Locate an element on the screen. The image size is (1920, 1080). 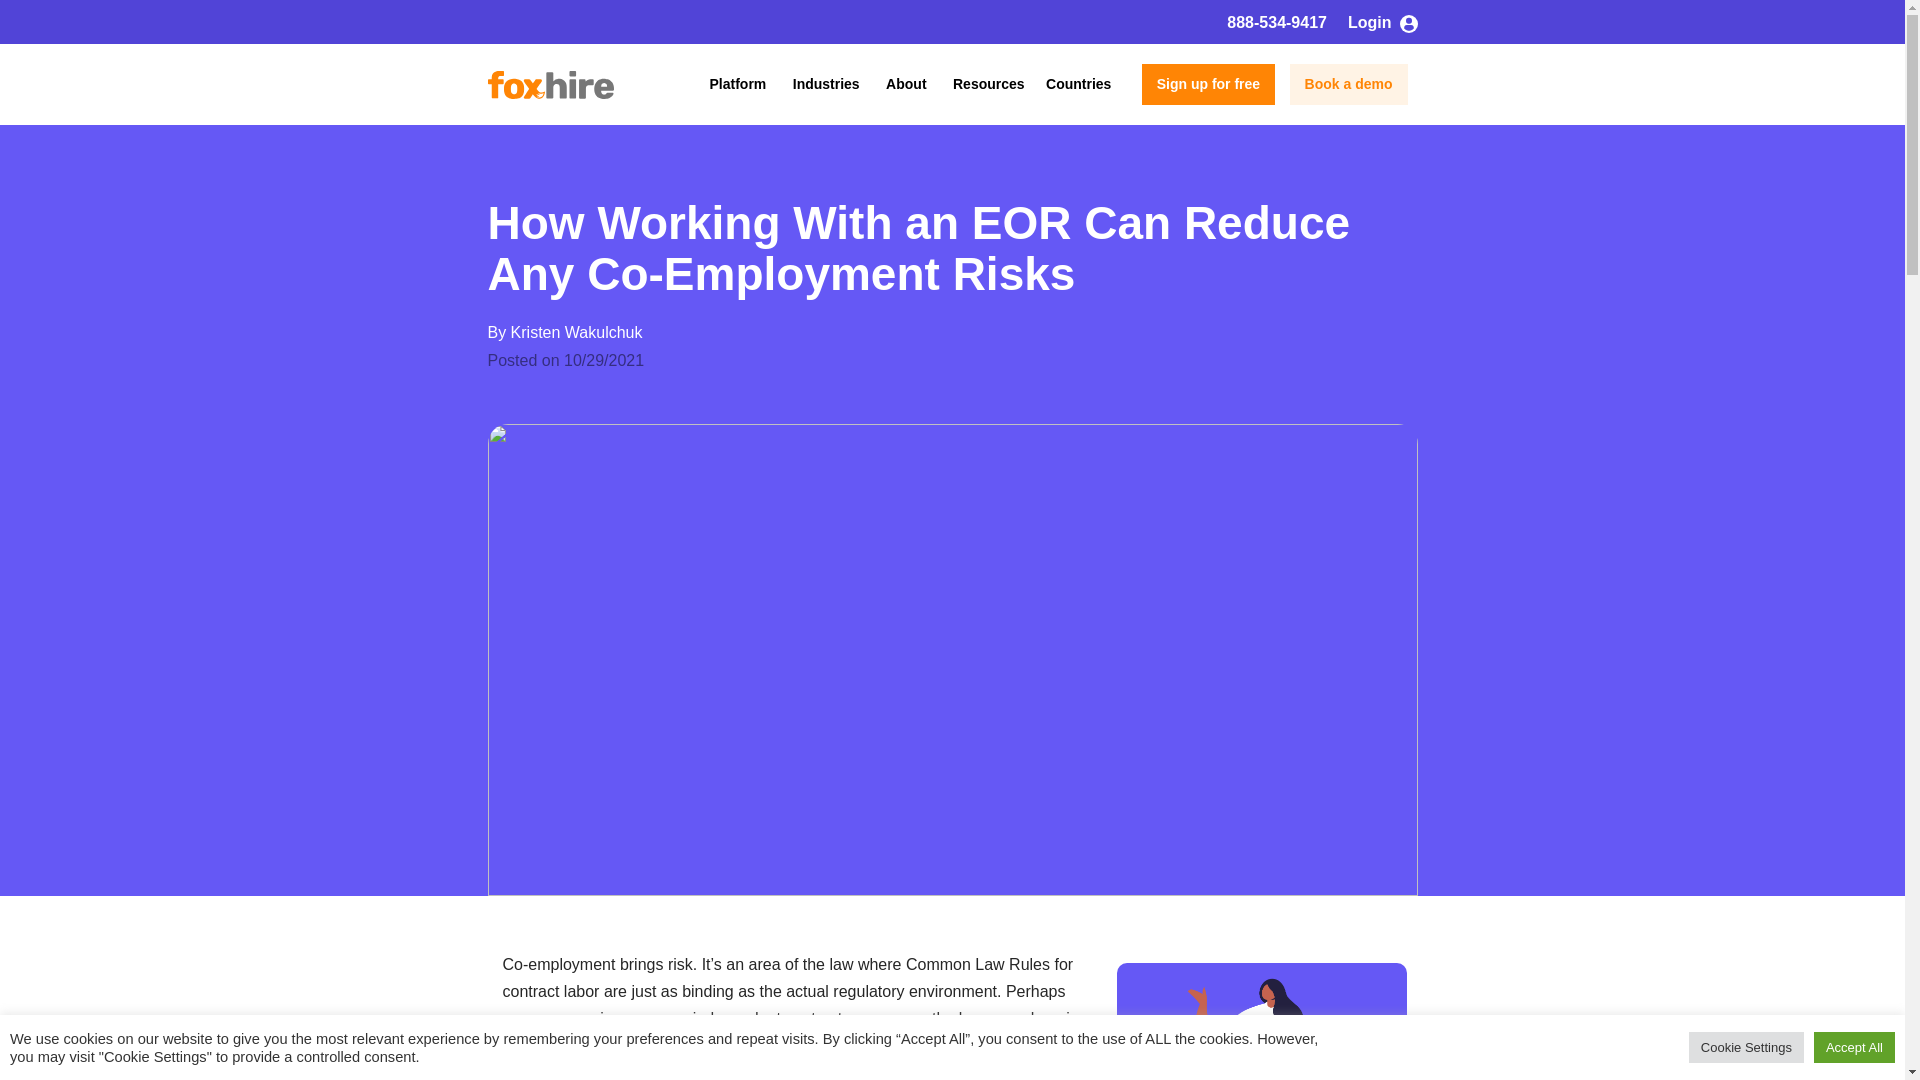
Platform is located at coordinates (738, 84).